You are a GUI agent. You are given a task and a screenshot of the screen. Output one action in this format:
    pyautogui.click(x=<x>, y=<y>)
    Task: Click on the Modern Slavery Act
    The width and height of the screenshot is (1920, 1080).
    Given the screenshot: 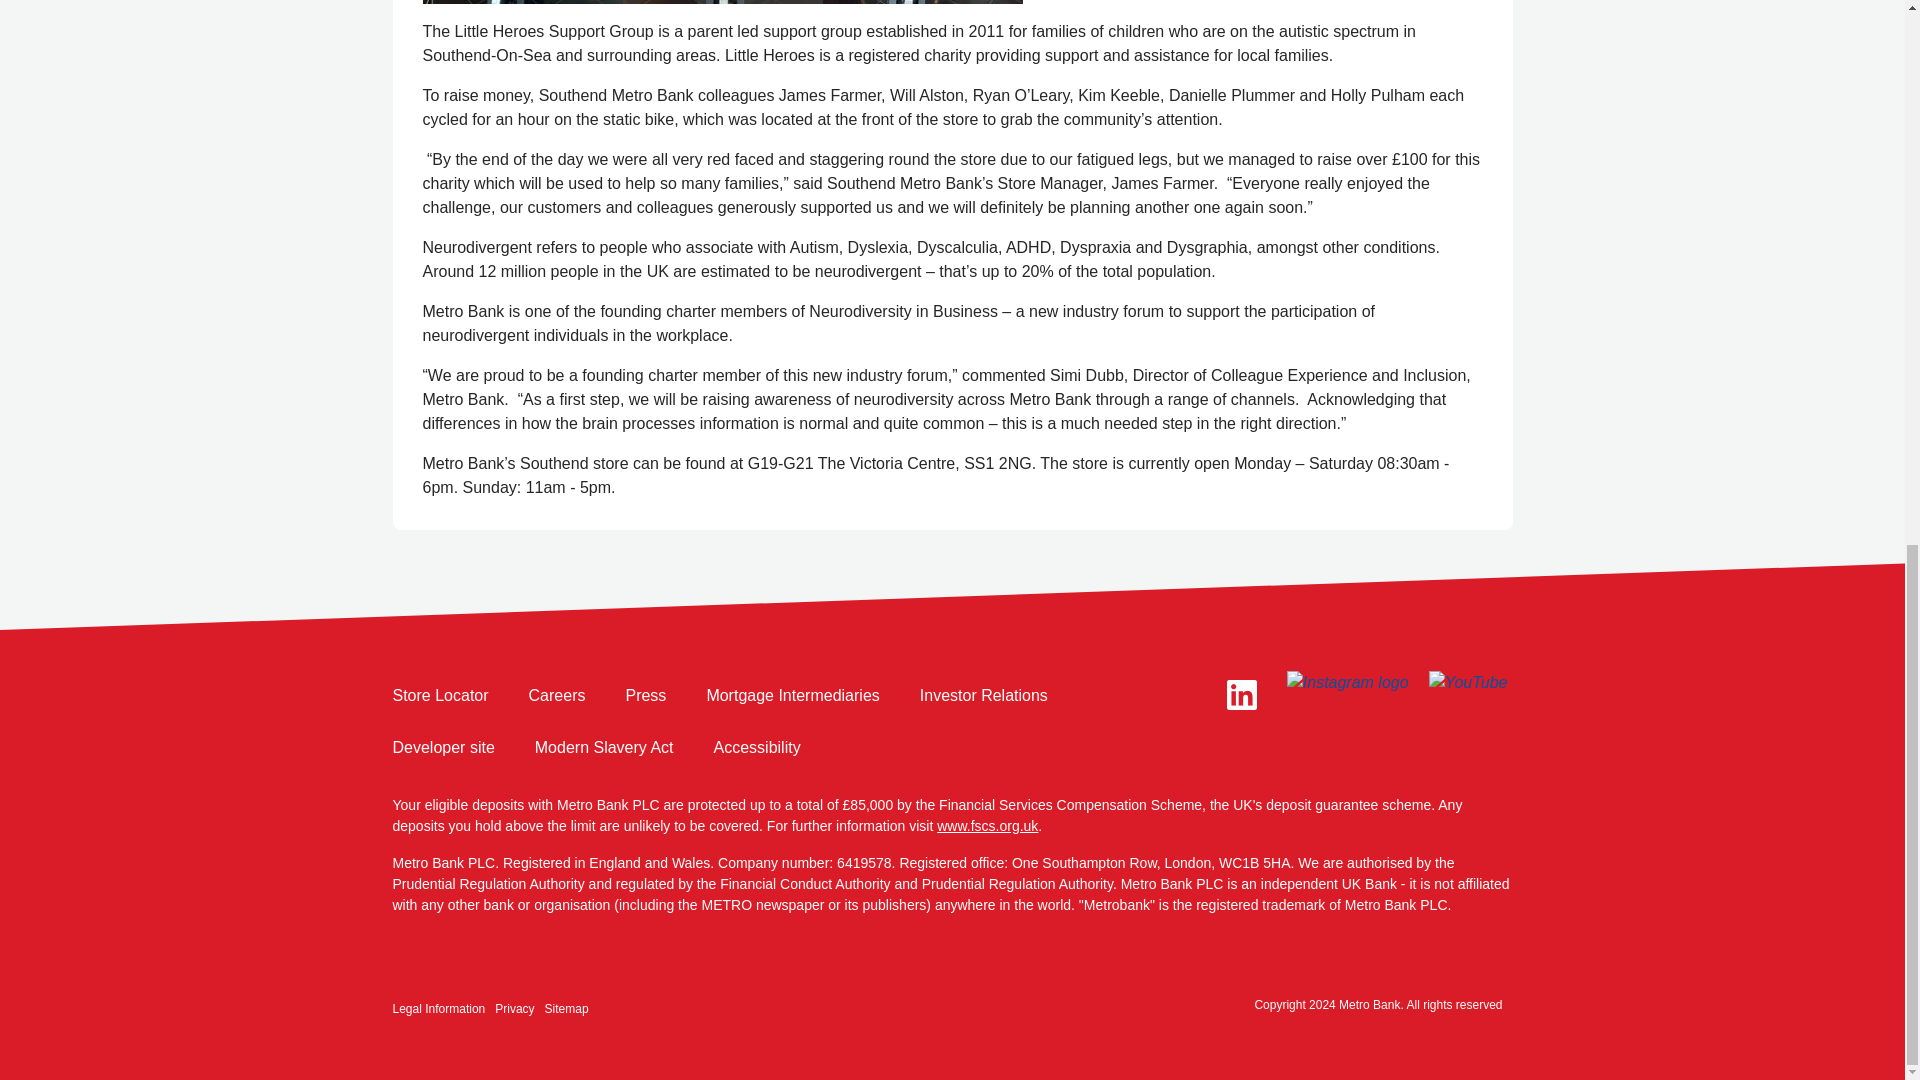 What is the action you would take?
    pyautogui.click(x=604, y=748)
    